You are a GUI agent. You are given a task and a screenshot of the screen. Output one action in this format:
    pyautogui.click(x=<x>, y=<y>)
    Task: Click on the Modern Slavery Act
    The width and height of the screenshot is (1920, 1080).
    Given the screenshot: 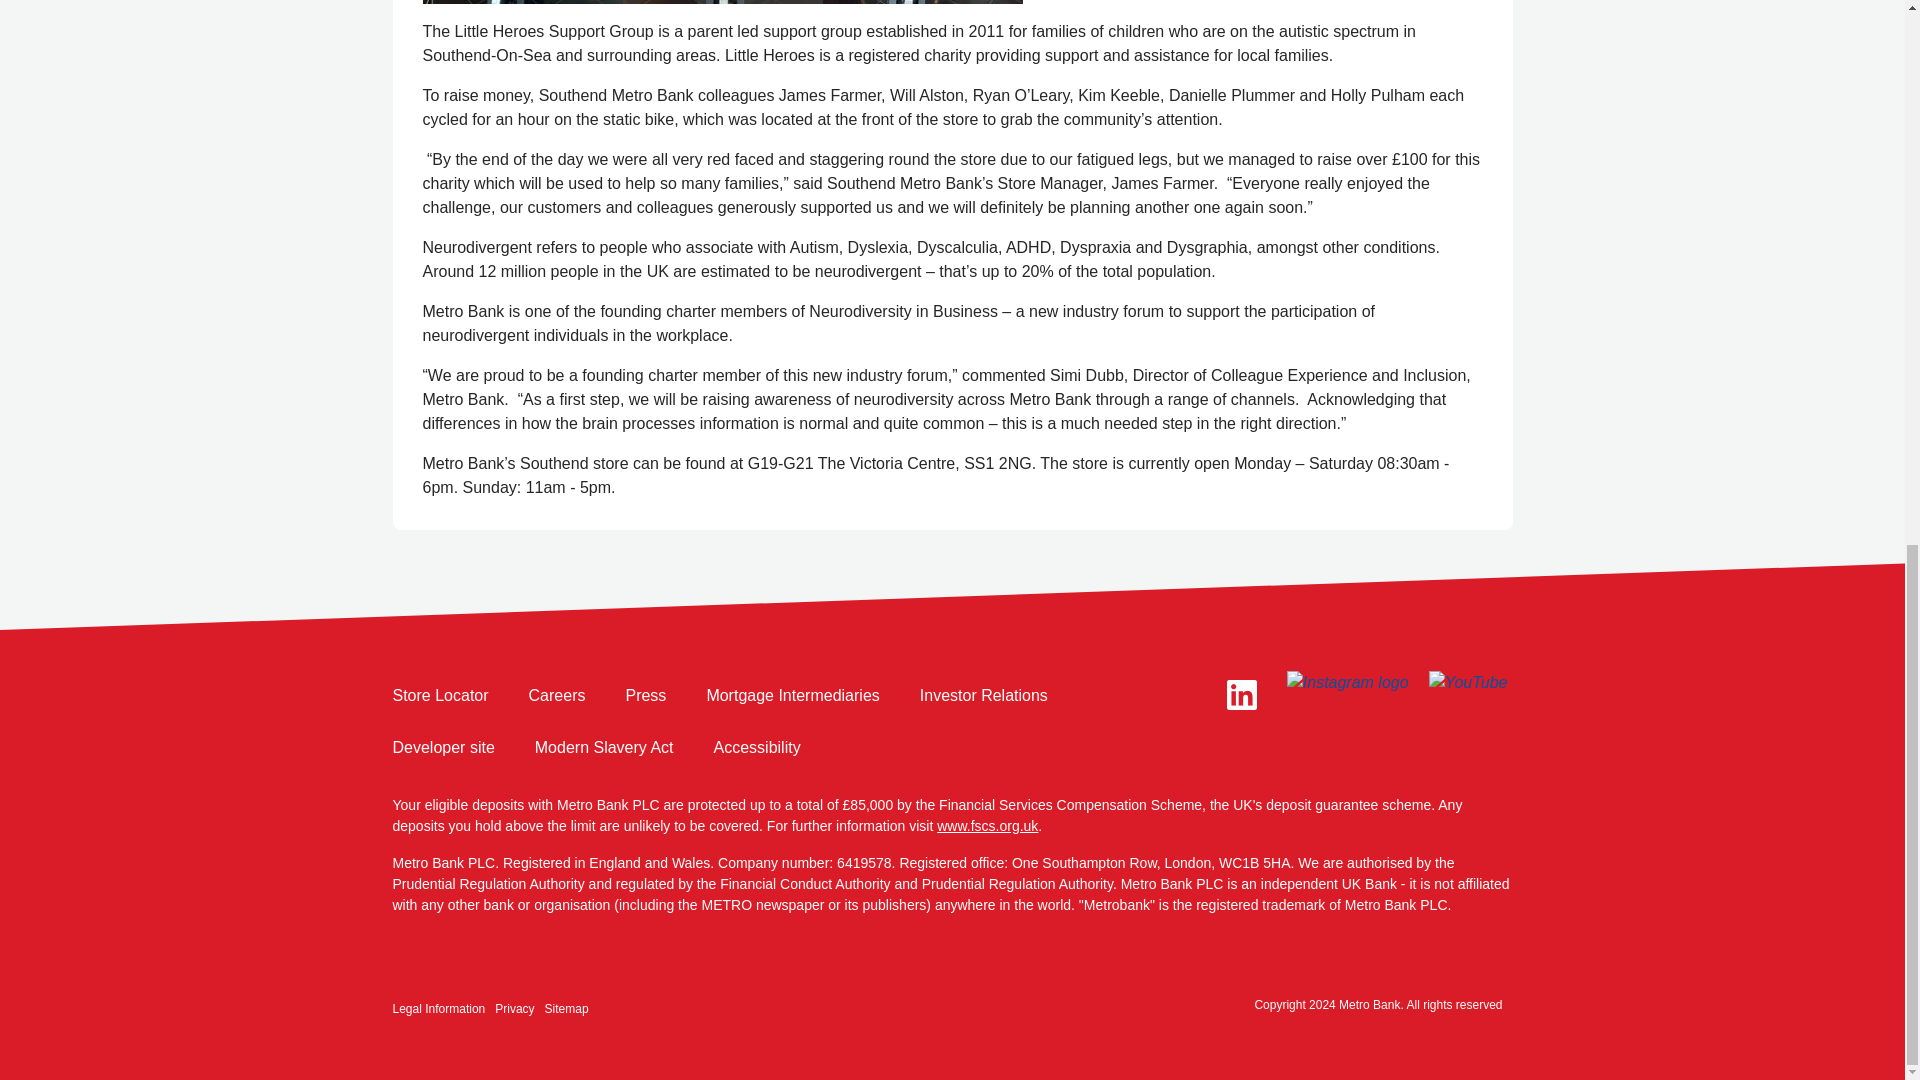 What is the action you would take?
    pyautogui.click(x=604, y=748)
    